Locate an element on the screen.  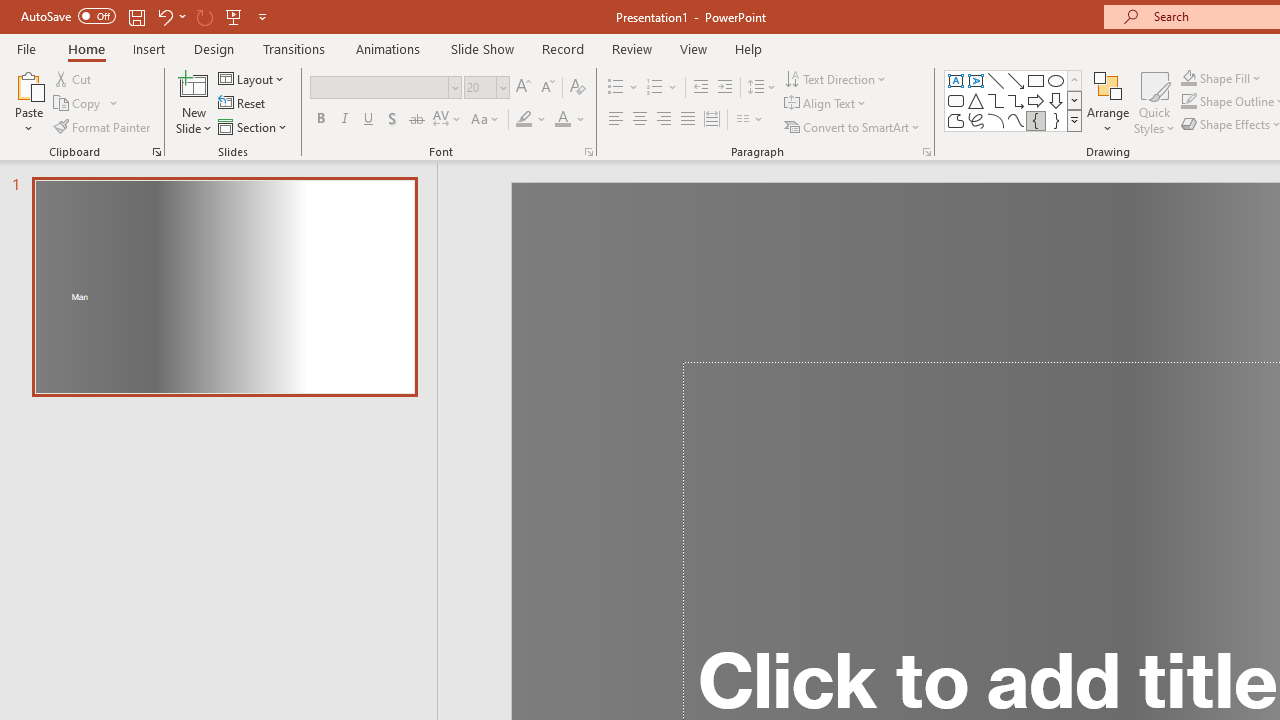
Copy is located at coordinates (78, 104).